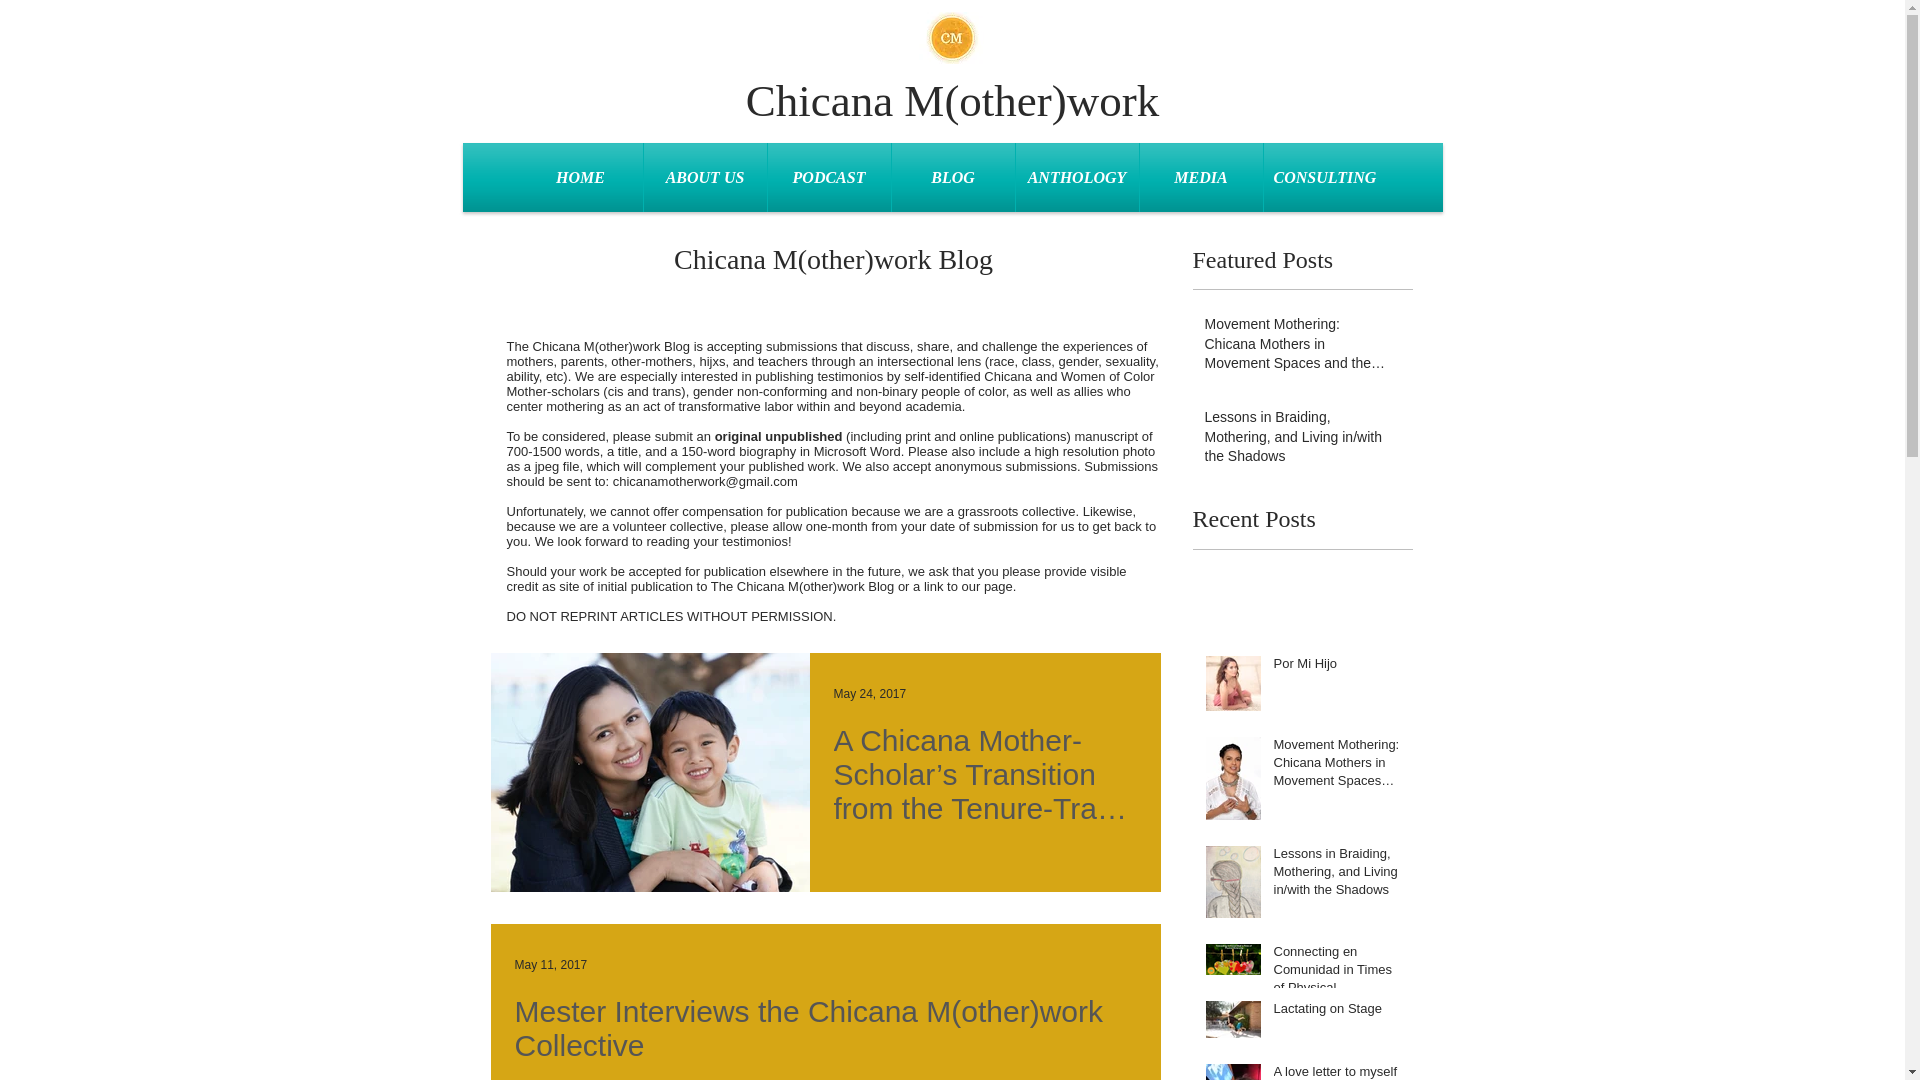 Image resolution: width=1920 pixels, height=1080 pixels. What do you see at coordinates (870, 693) in the screenshot?
I see `May 24, 2017` at bounding box center [870, 693].